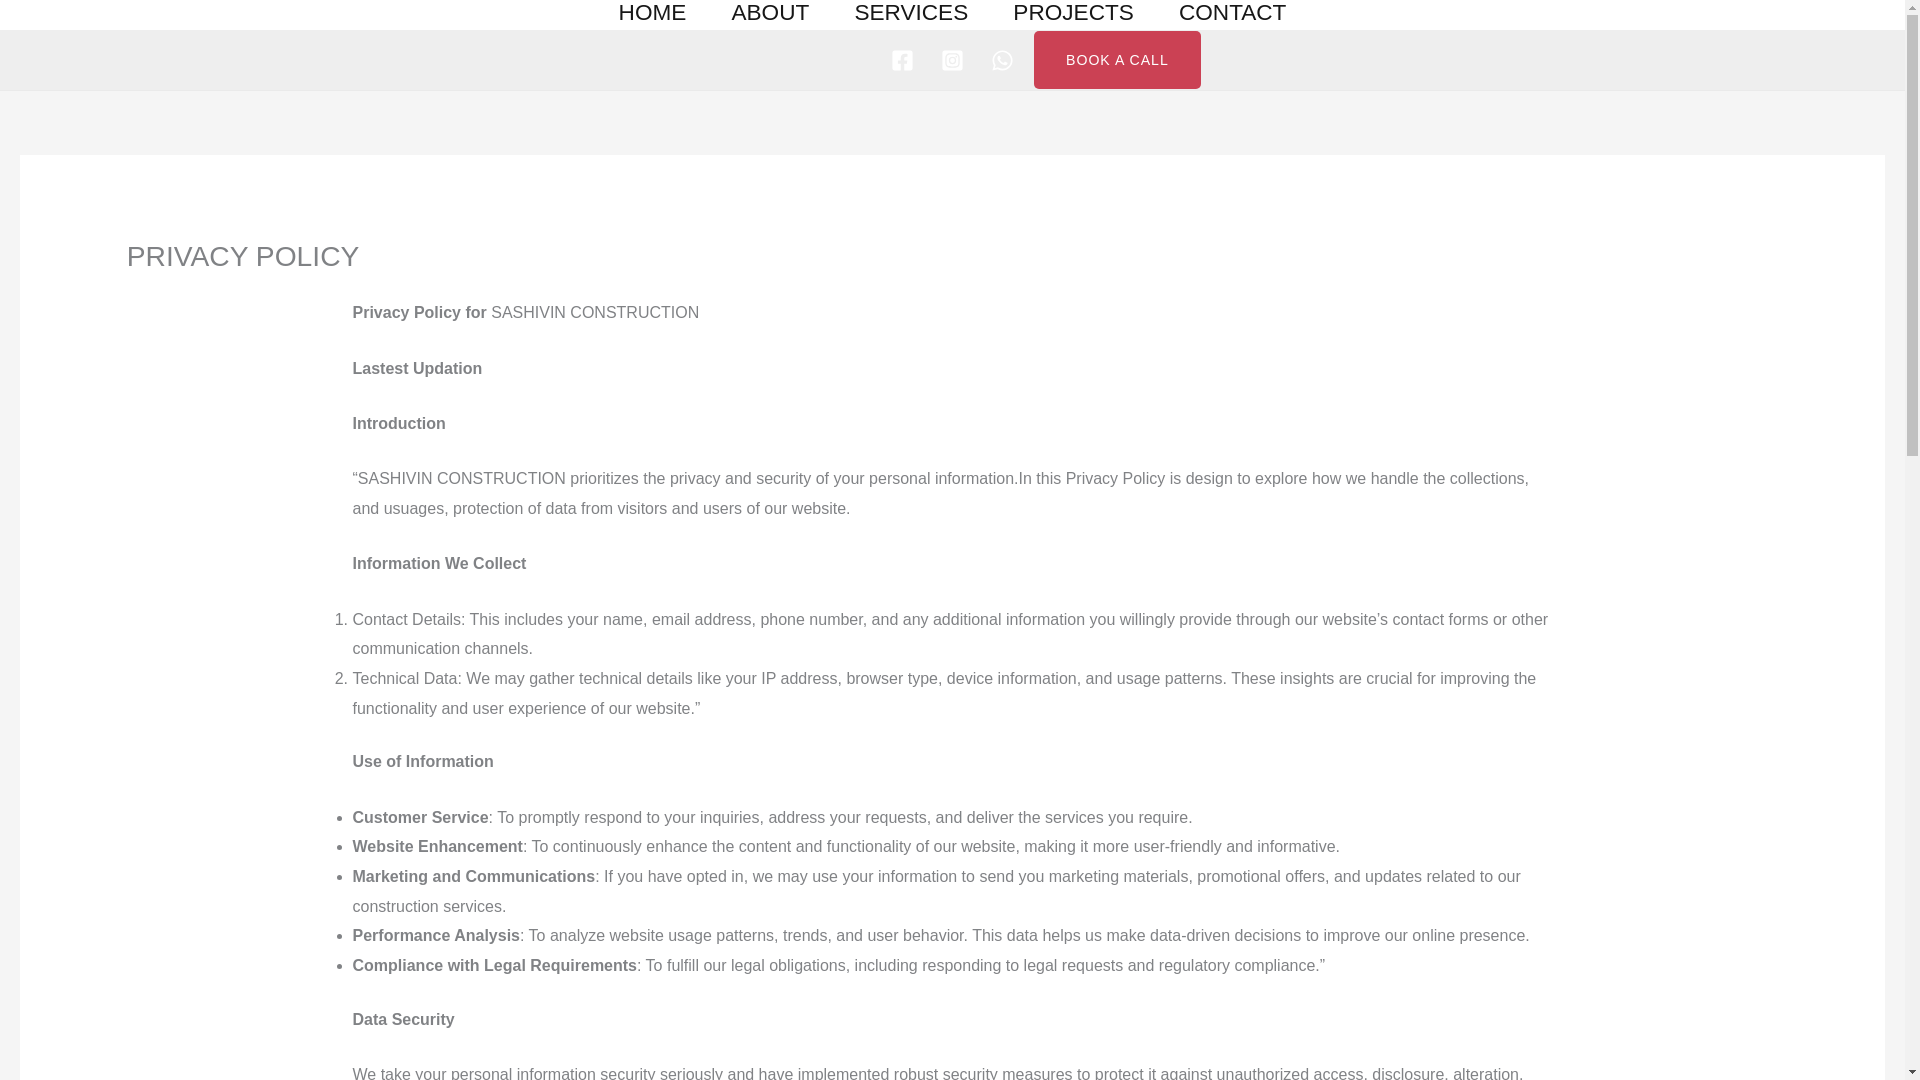 The image size is (1920, 1080). Describe the element at coordinates (652, 13) in the screenshot. I see `HOME` at that location.